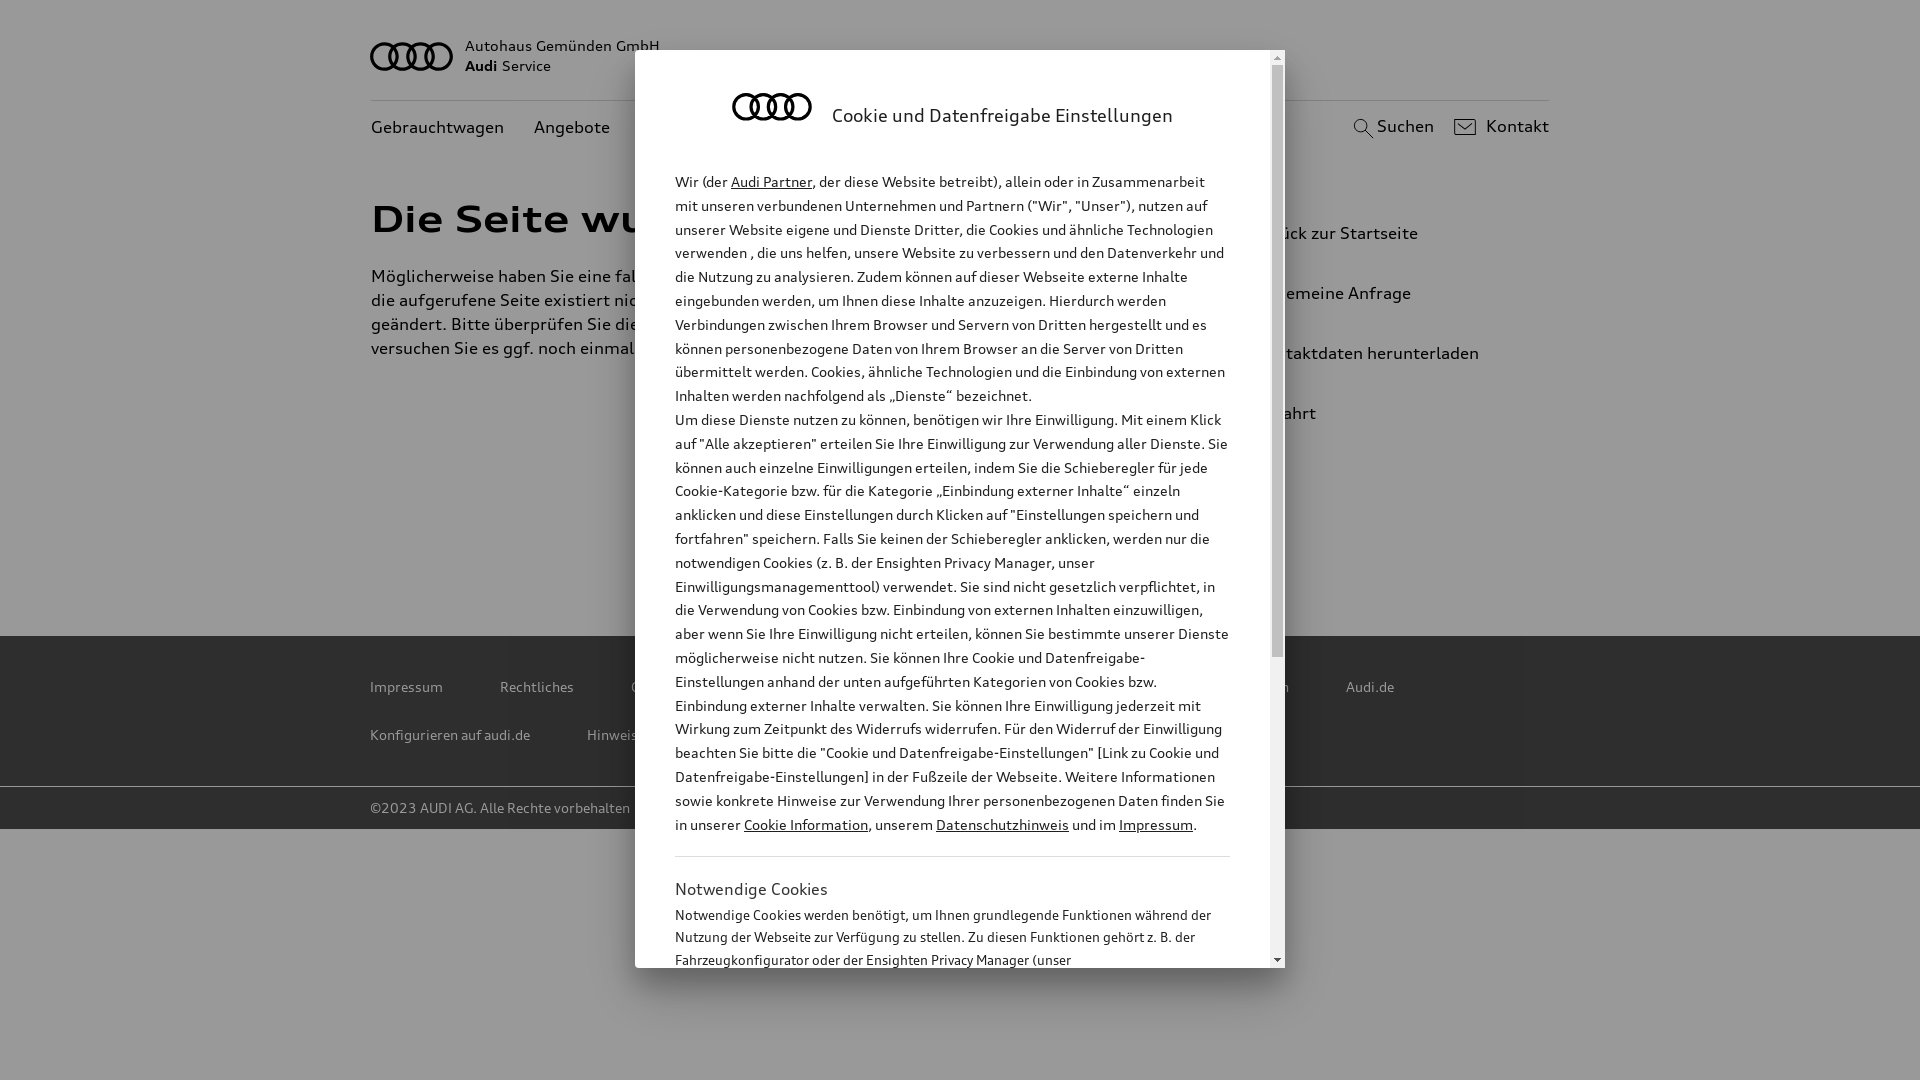 This screenshot has height=1080, width=1920. I want to click on Cookie Policy, so click(938, 687).